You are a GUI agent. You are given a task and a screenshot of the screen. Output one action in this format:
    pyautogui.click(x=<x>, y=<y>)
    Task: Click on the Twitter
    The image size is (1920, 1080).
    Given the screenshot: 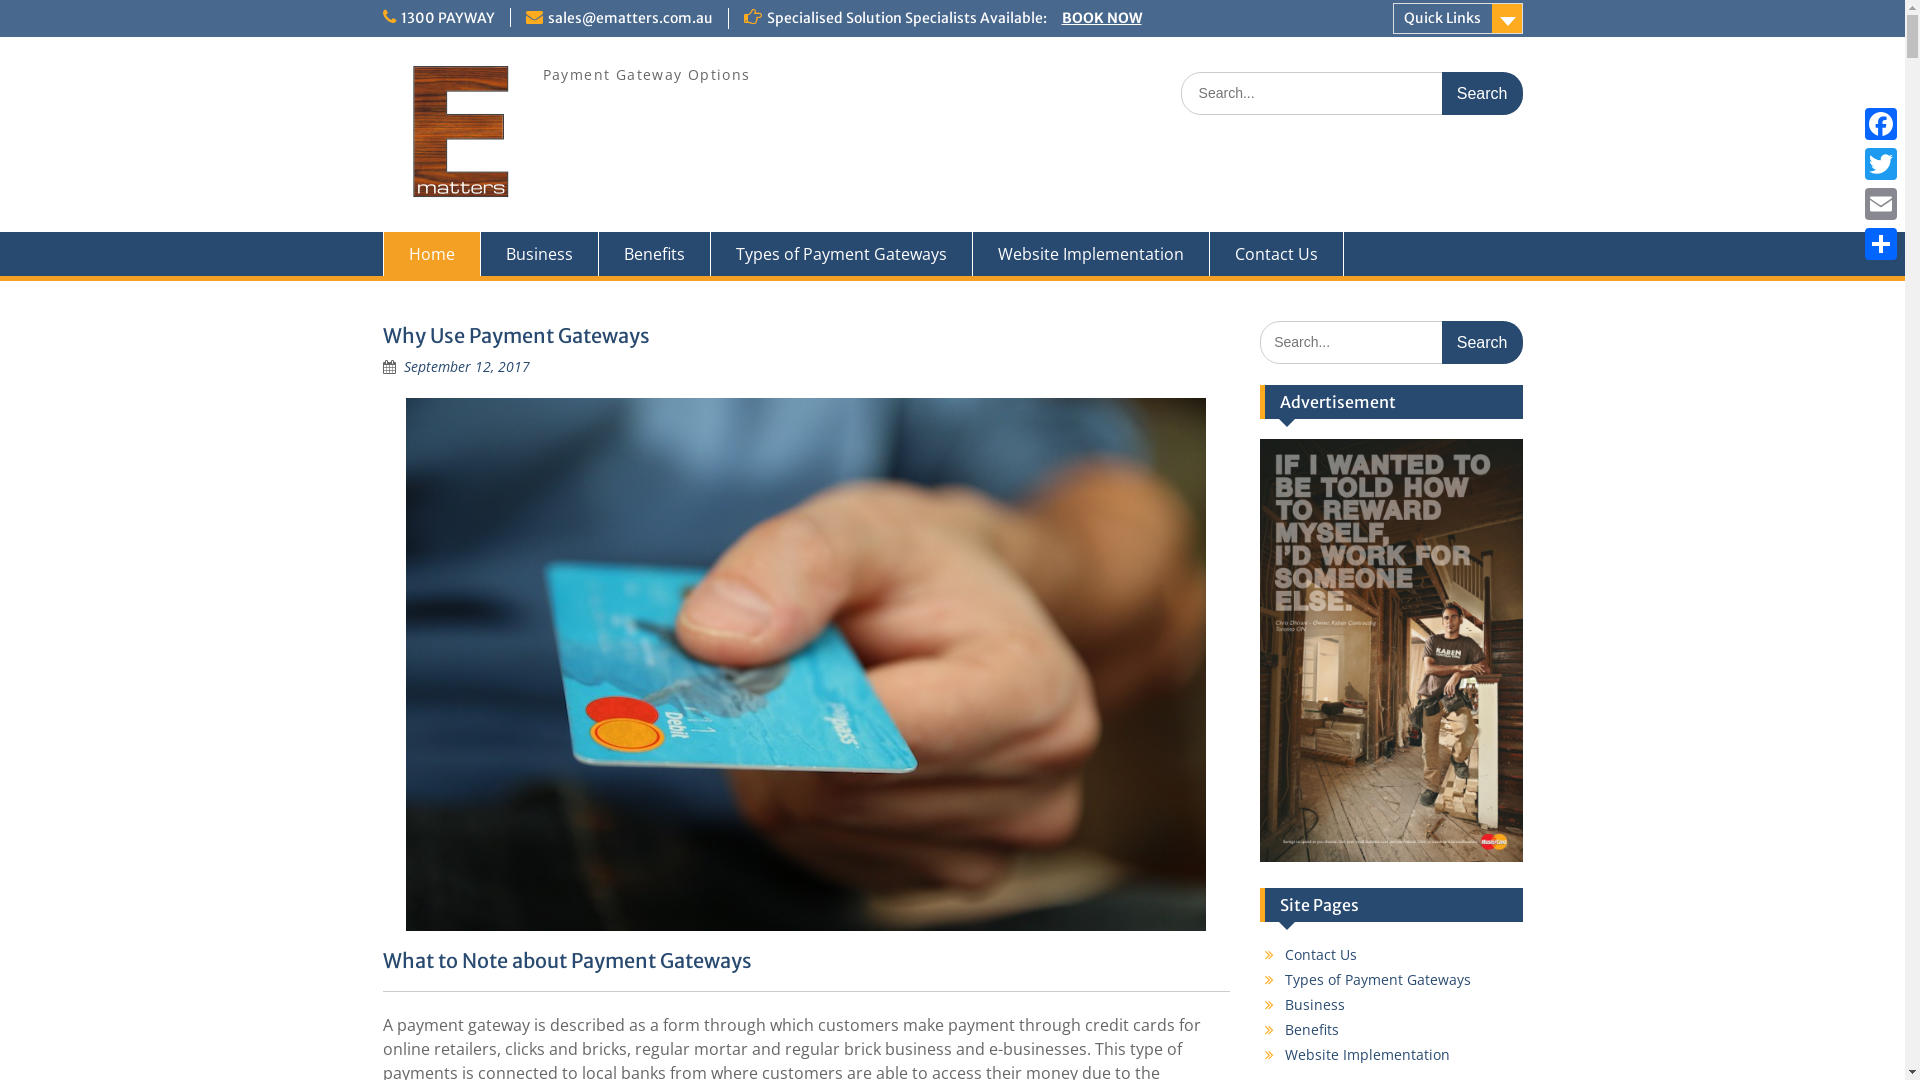 What is the action you would take?
    pyautogui.click(x=1881, y=164)
    